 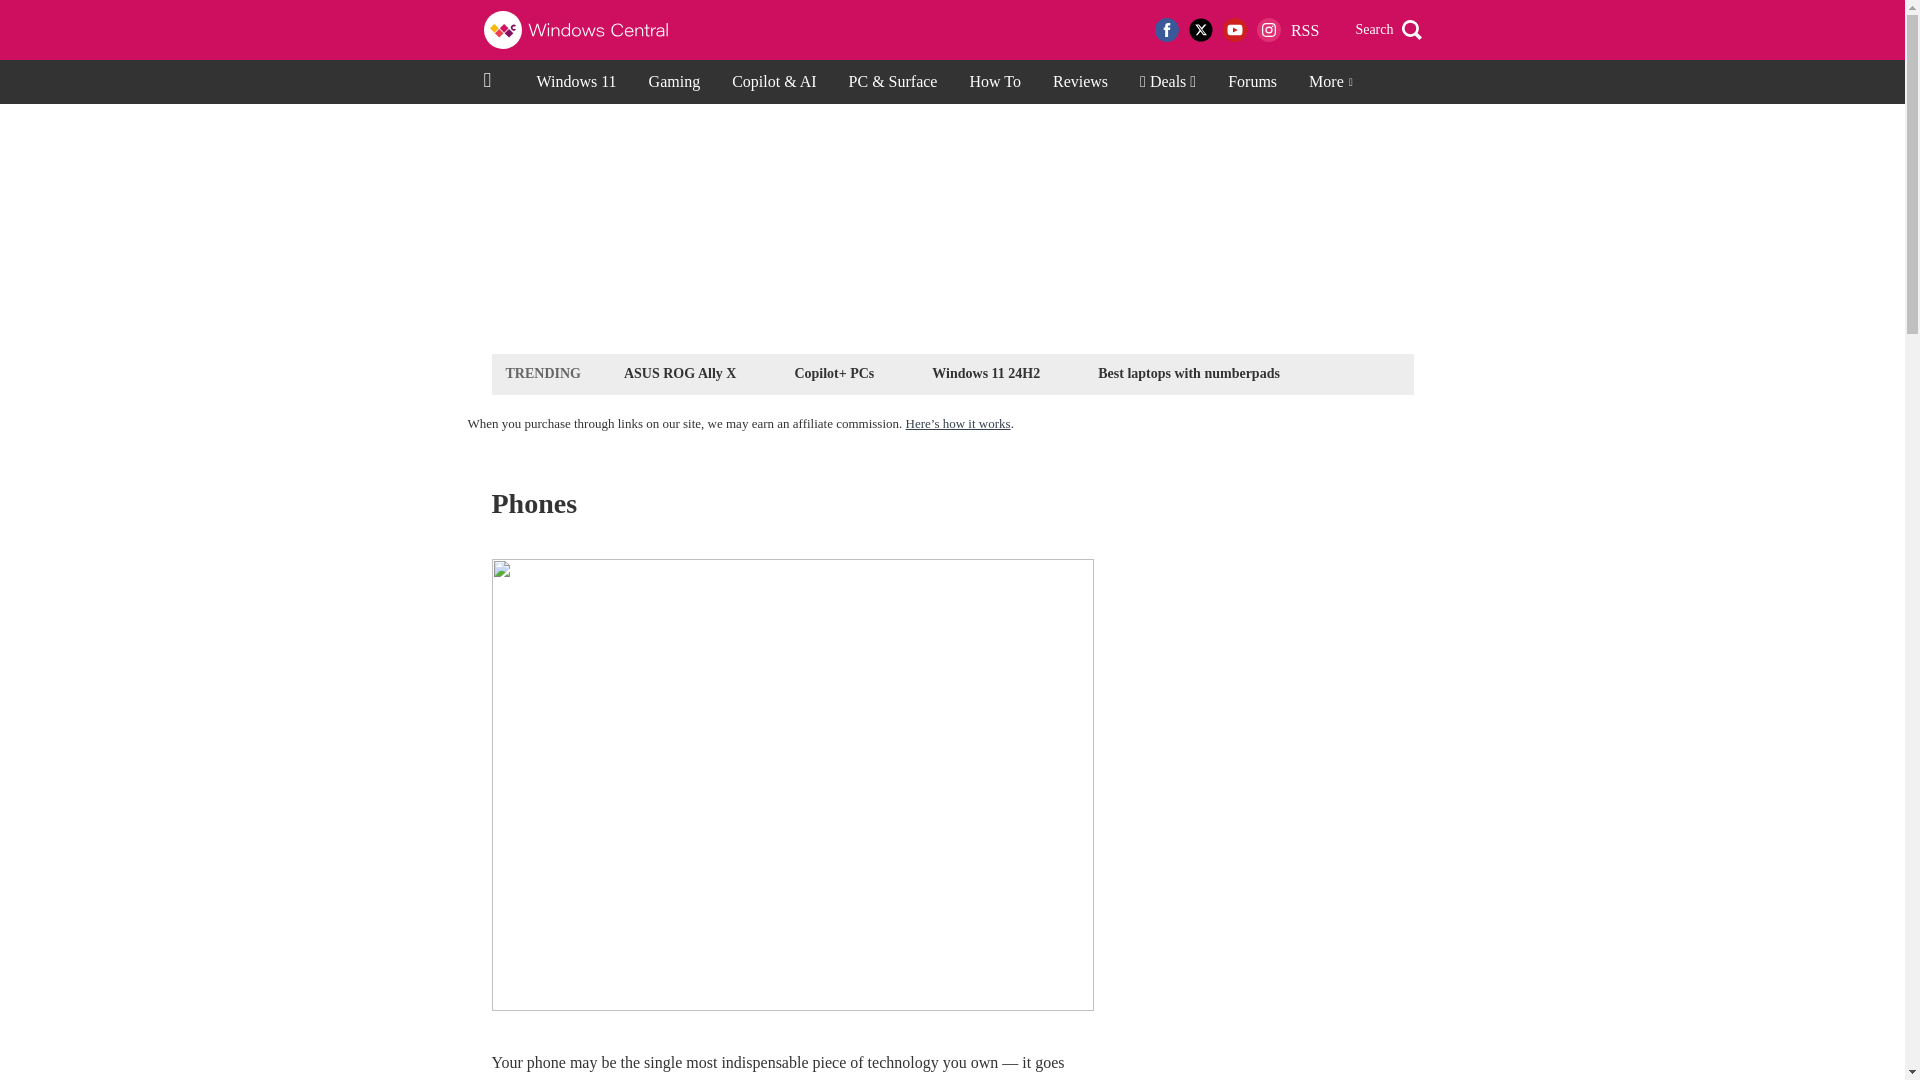 I want to click on RSS, so click(x=1304, y=30).